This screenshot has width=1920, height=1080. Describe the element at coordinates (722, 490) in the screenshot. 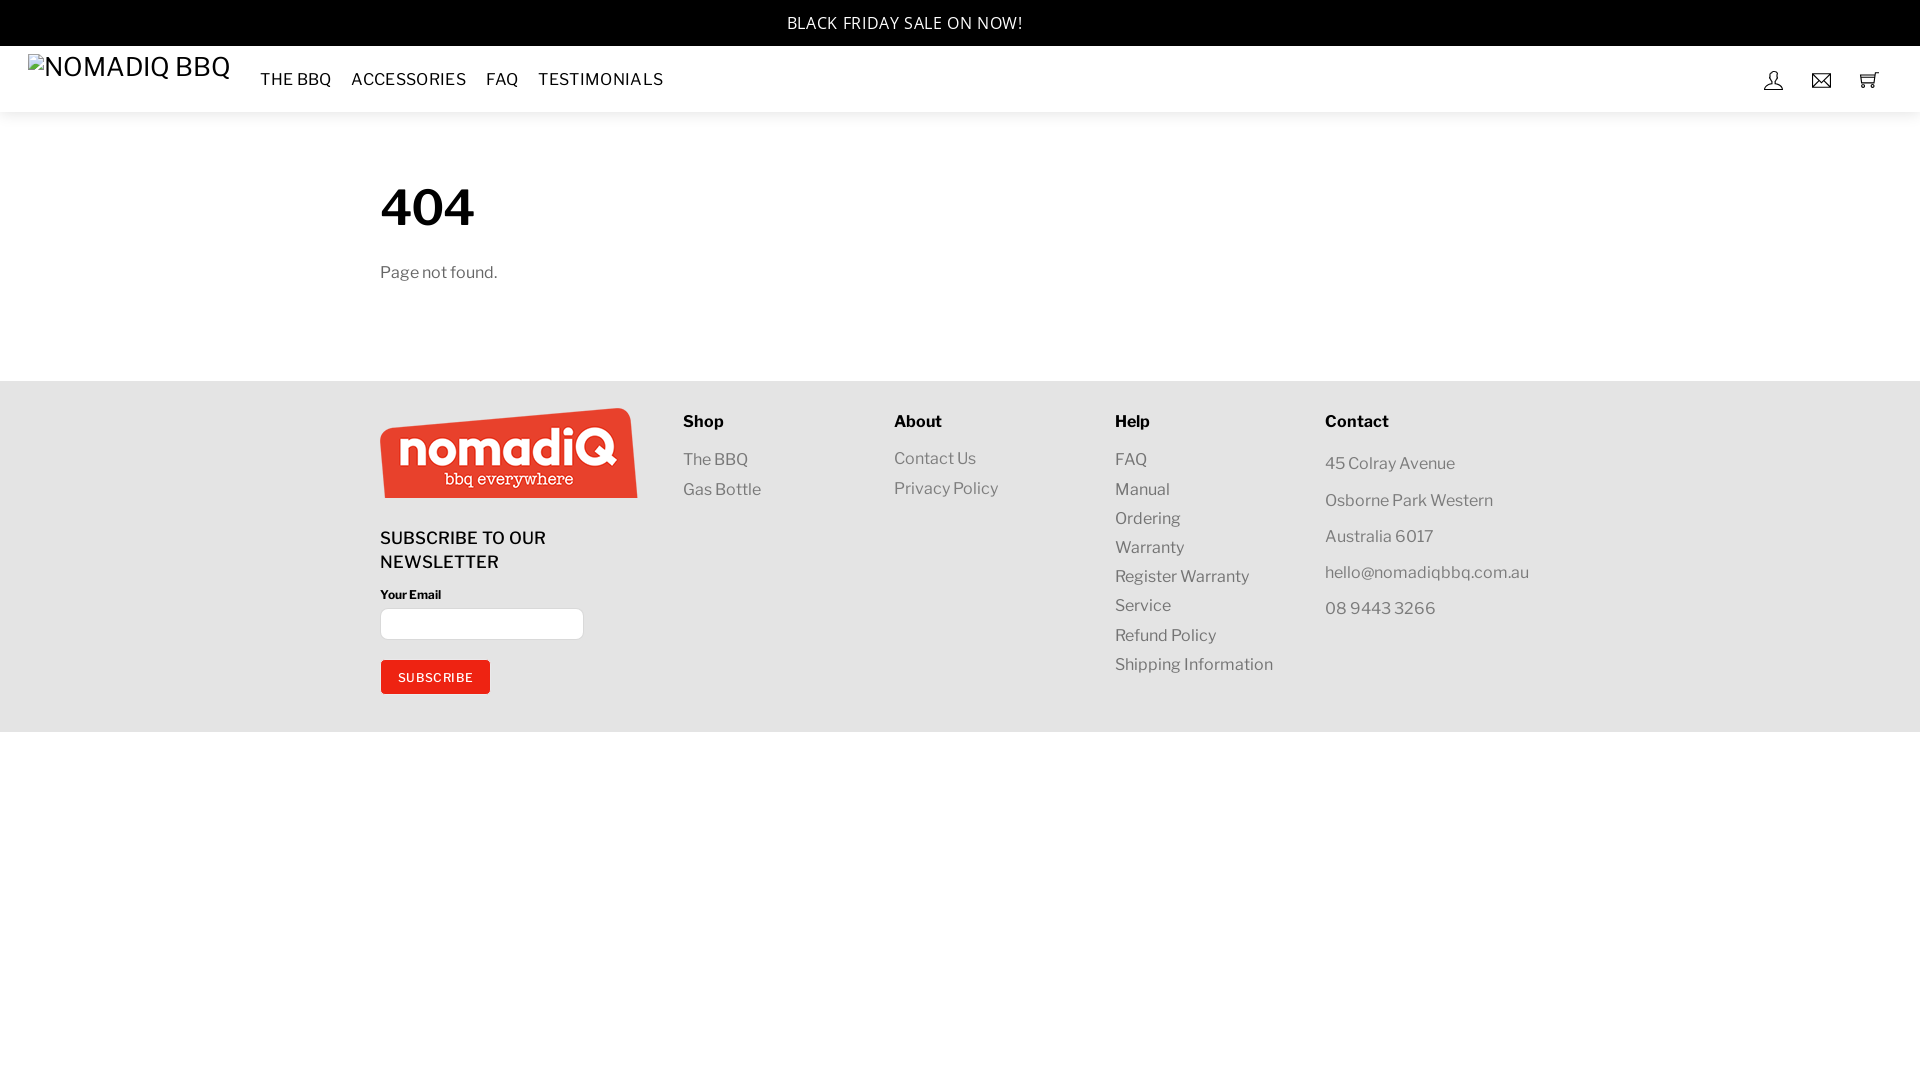

I see `Gas Bottle` at that location.